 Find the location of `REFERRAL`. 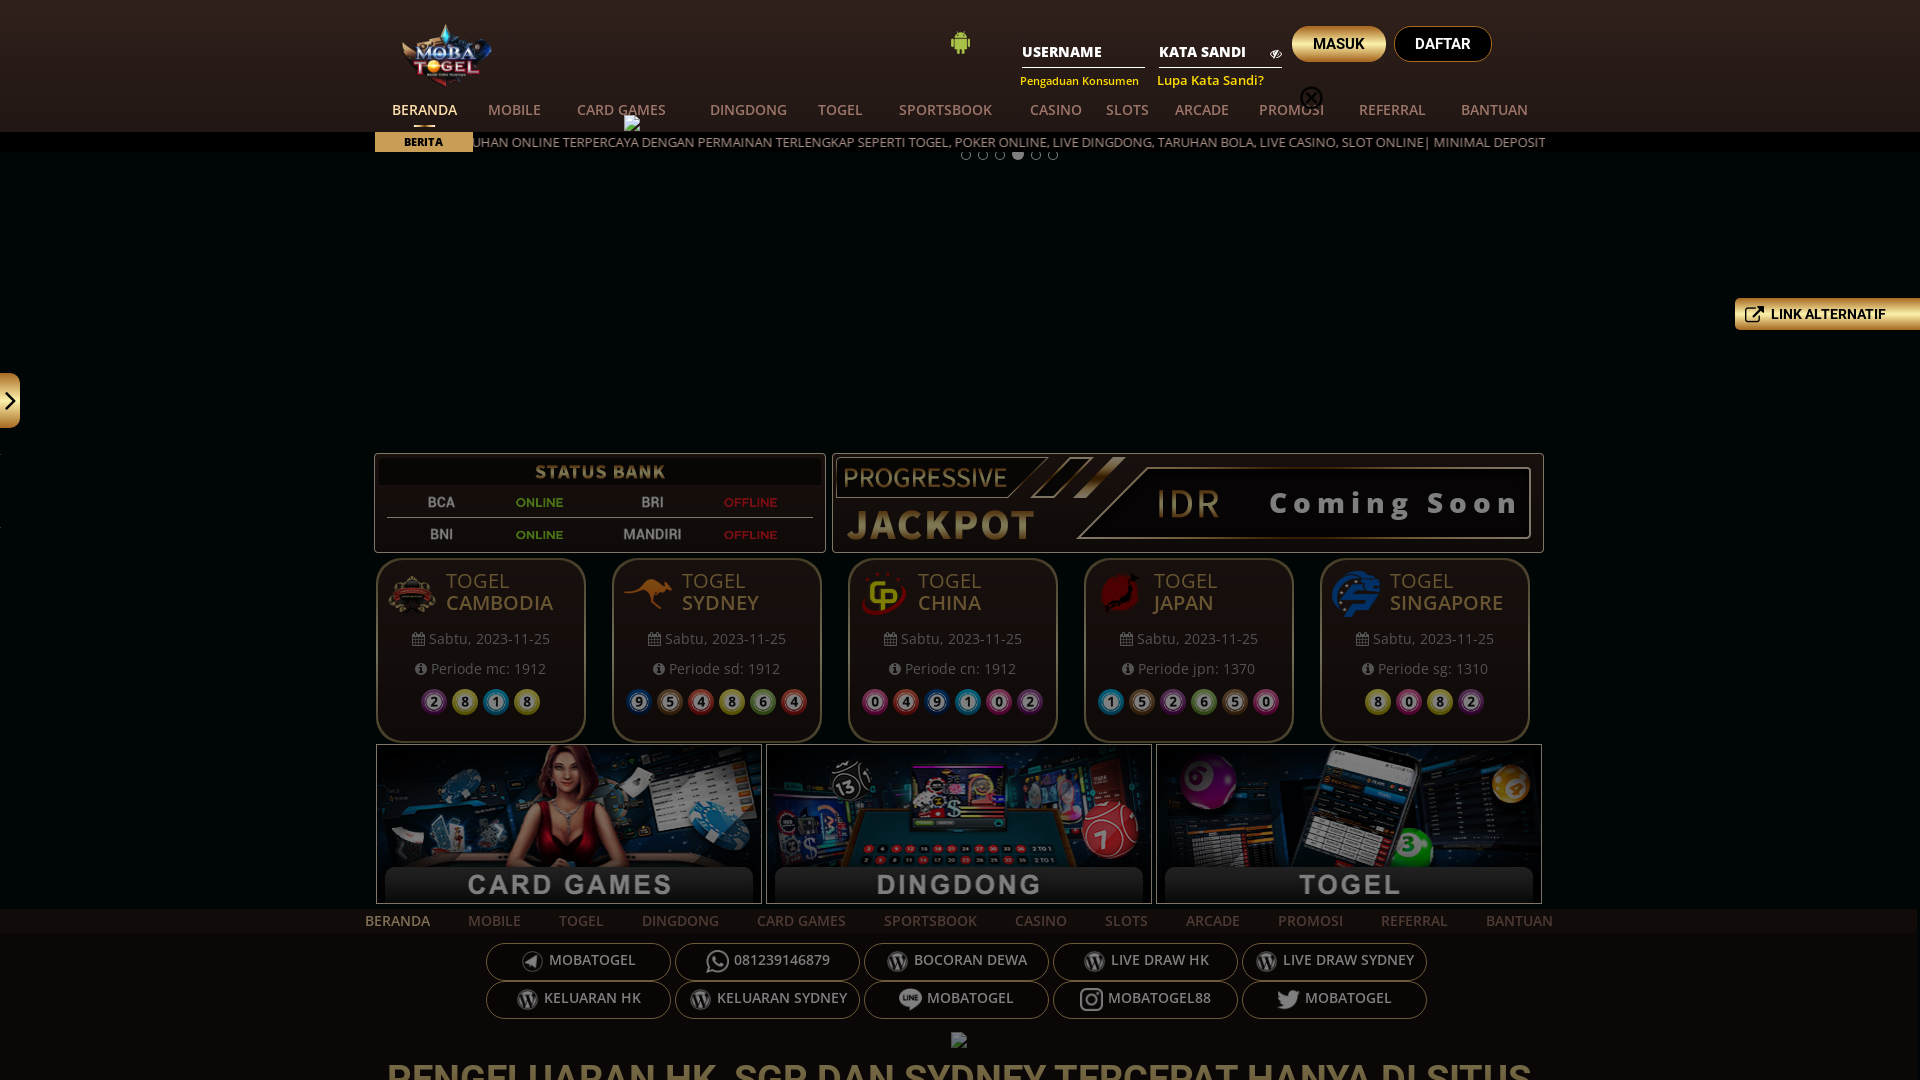

REFERRAL is located at coordinates (1414, 921).